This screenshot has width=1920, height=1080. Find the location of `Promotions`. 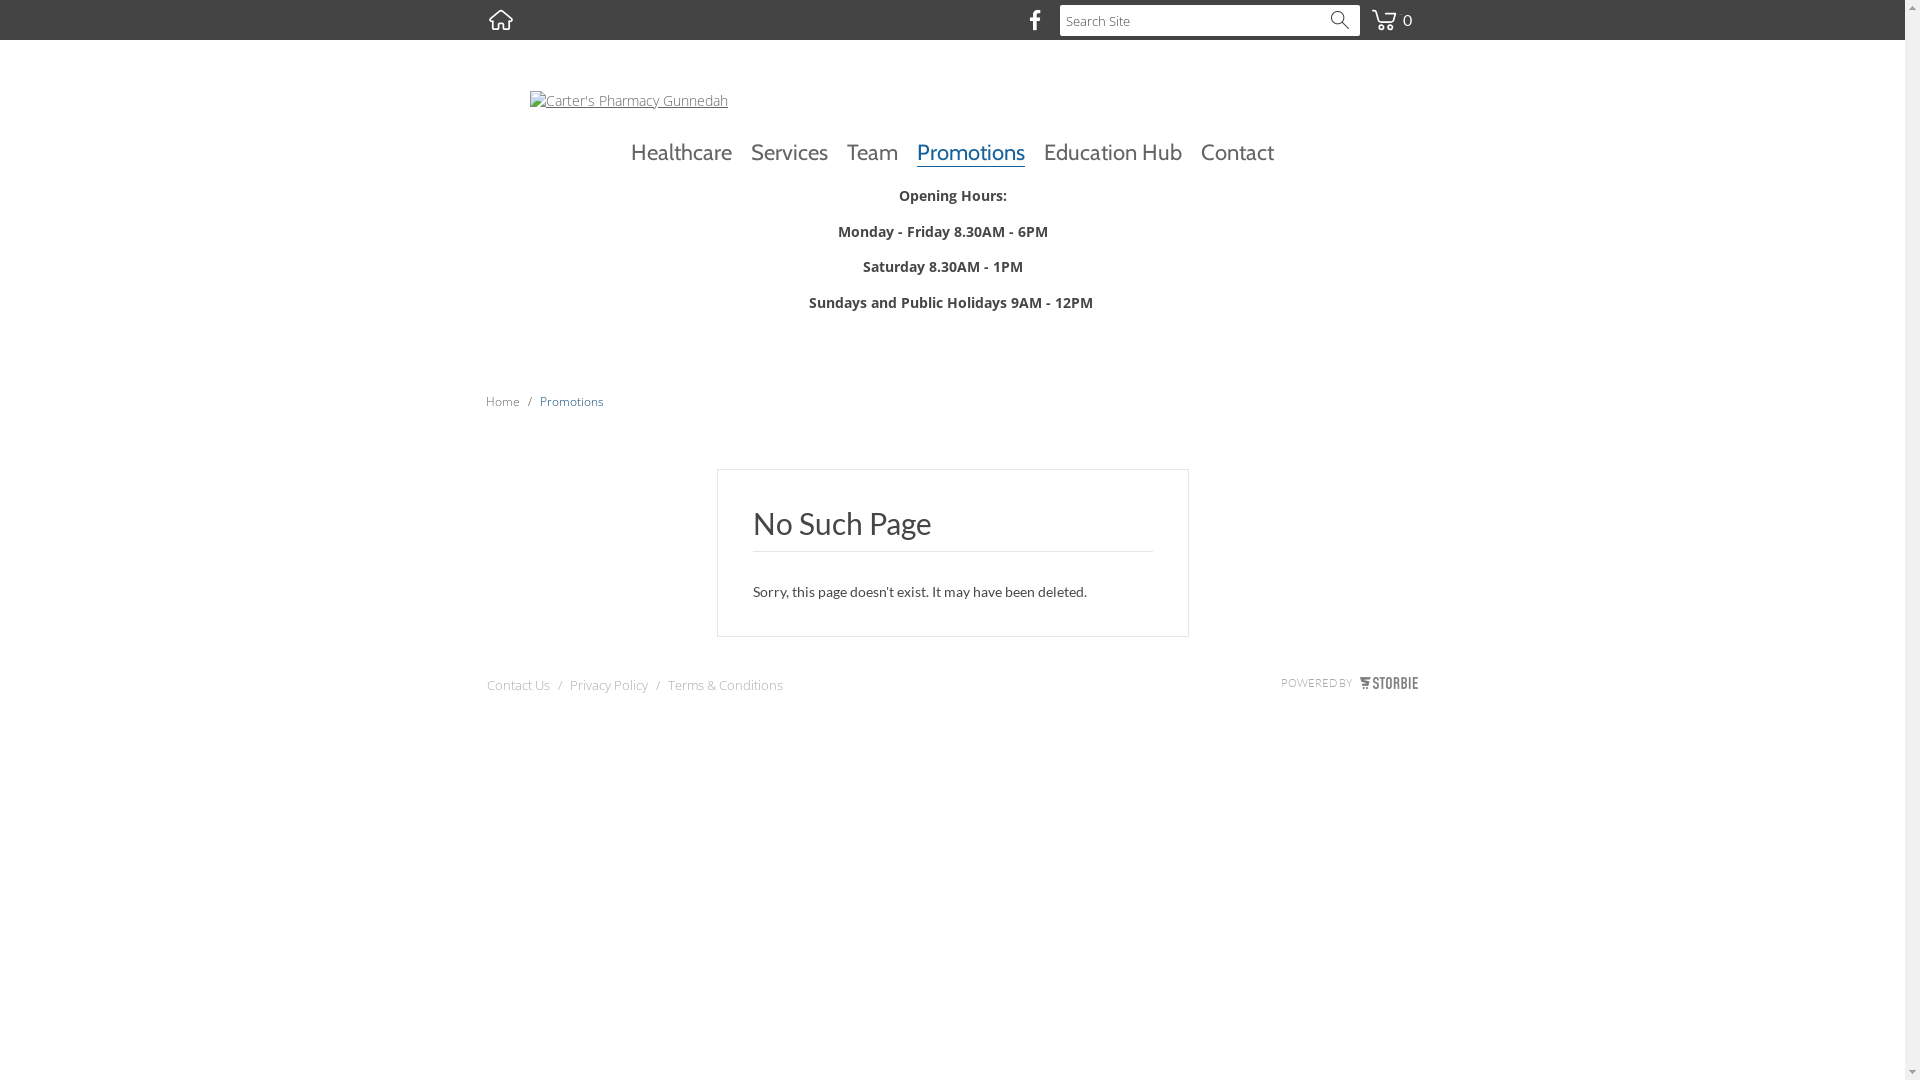

Promotions is located at coordinates (970, 153).